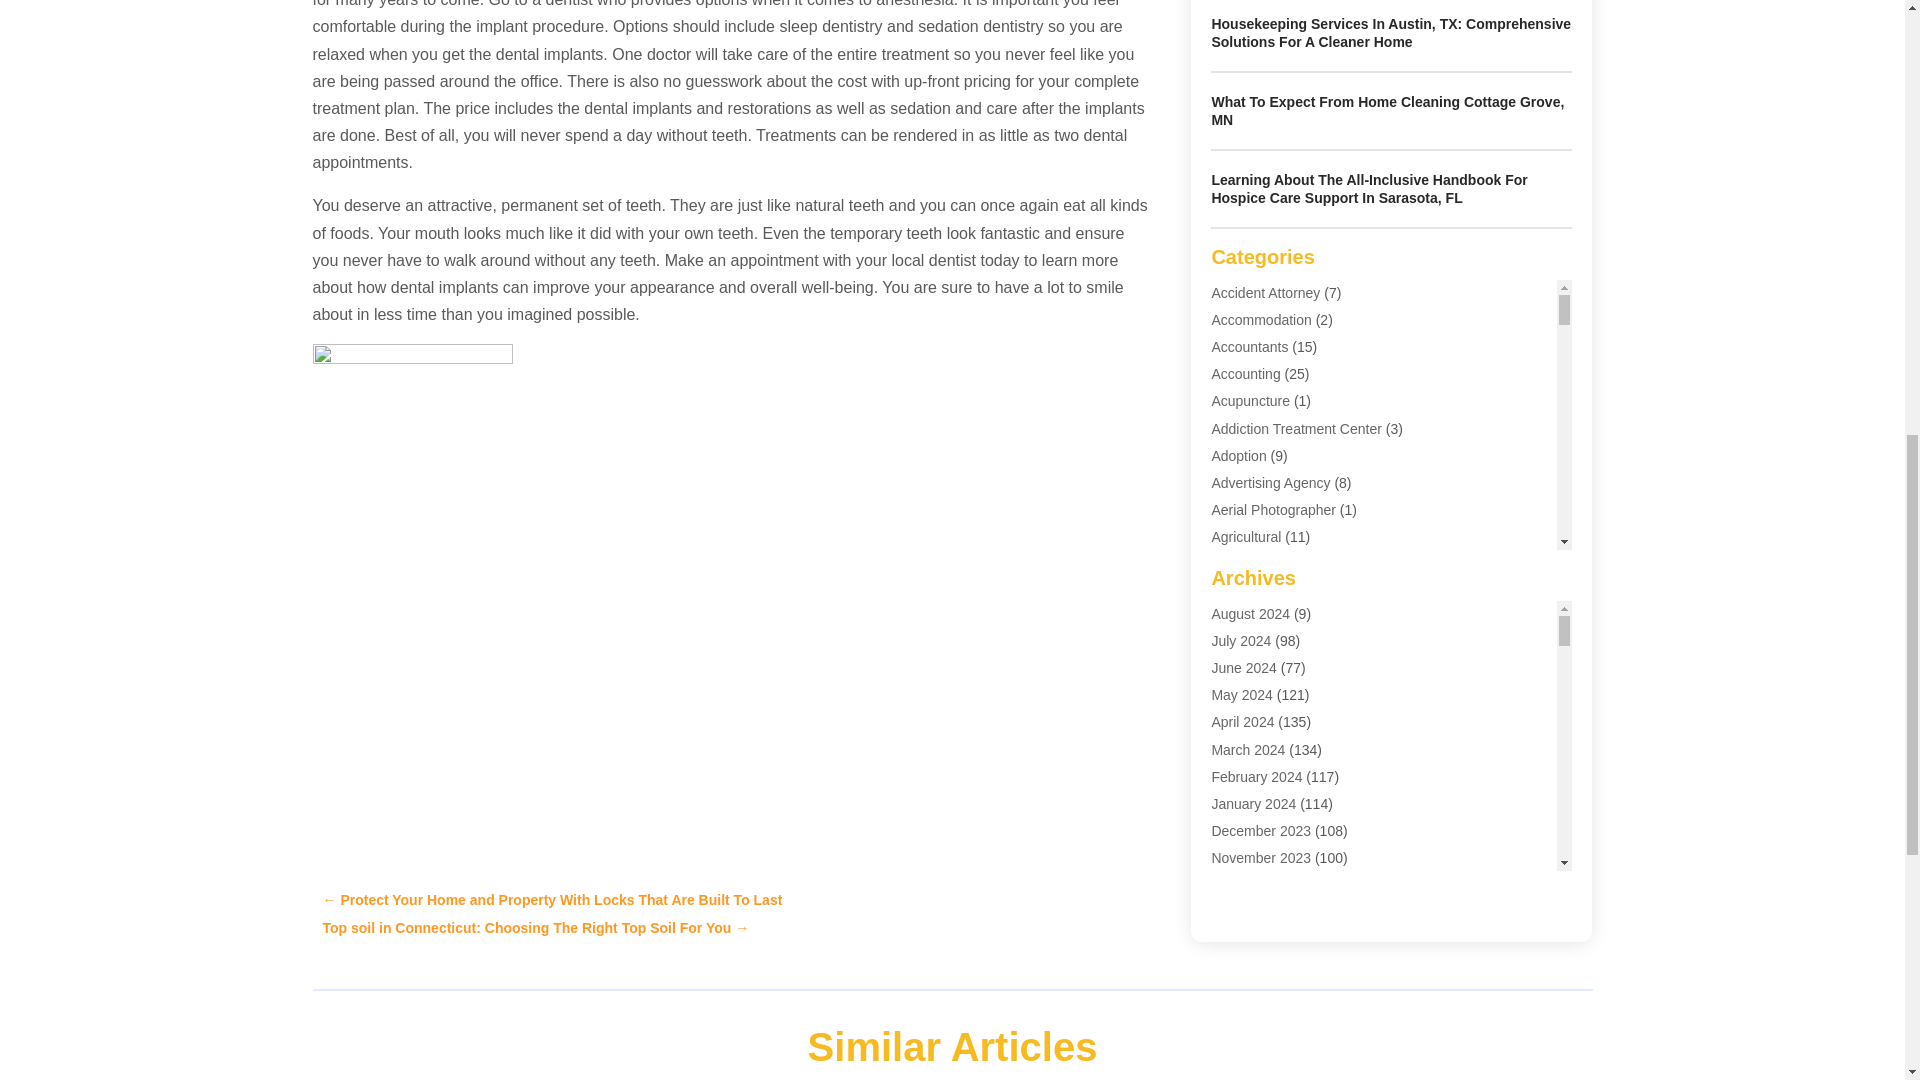  What do you see at coordinates (1270, 483) in the screenshot?
I see `Advertising Agency` at bounding box center [1270, 483].